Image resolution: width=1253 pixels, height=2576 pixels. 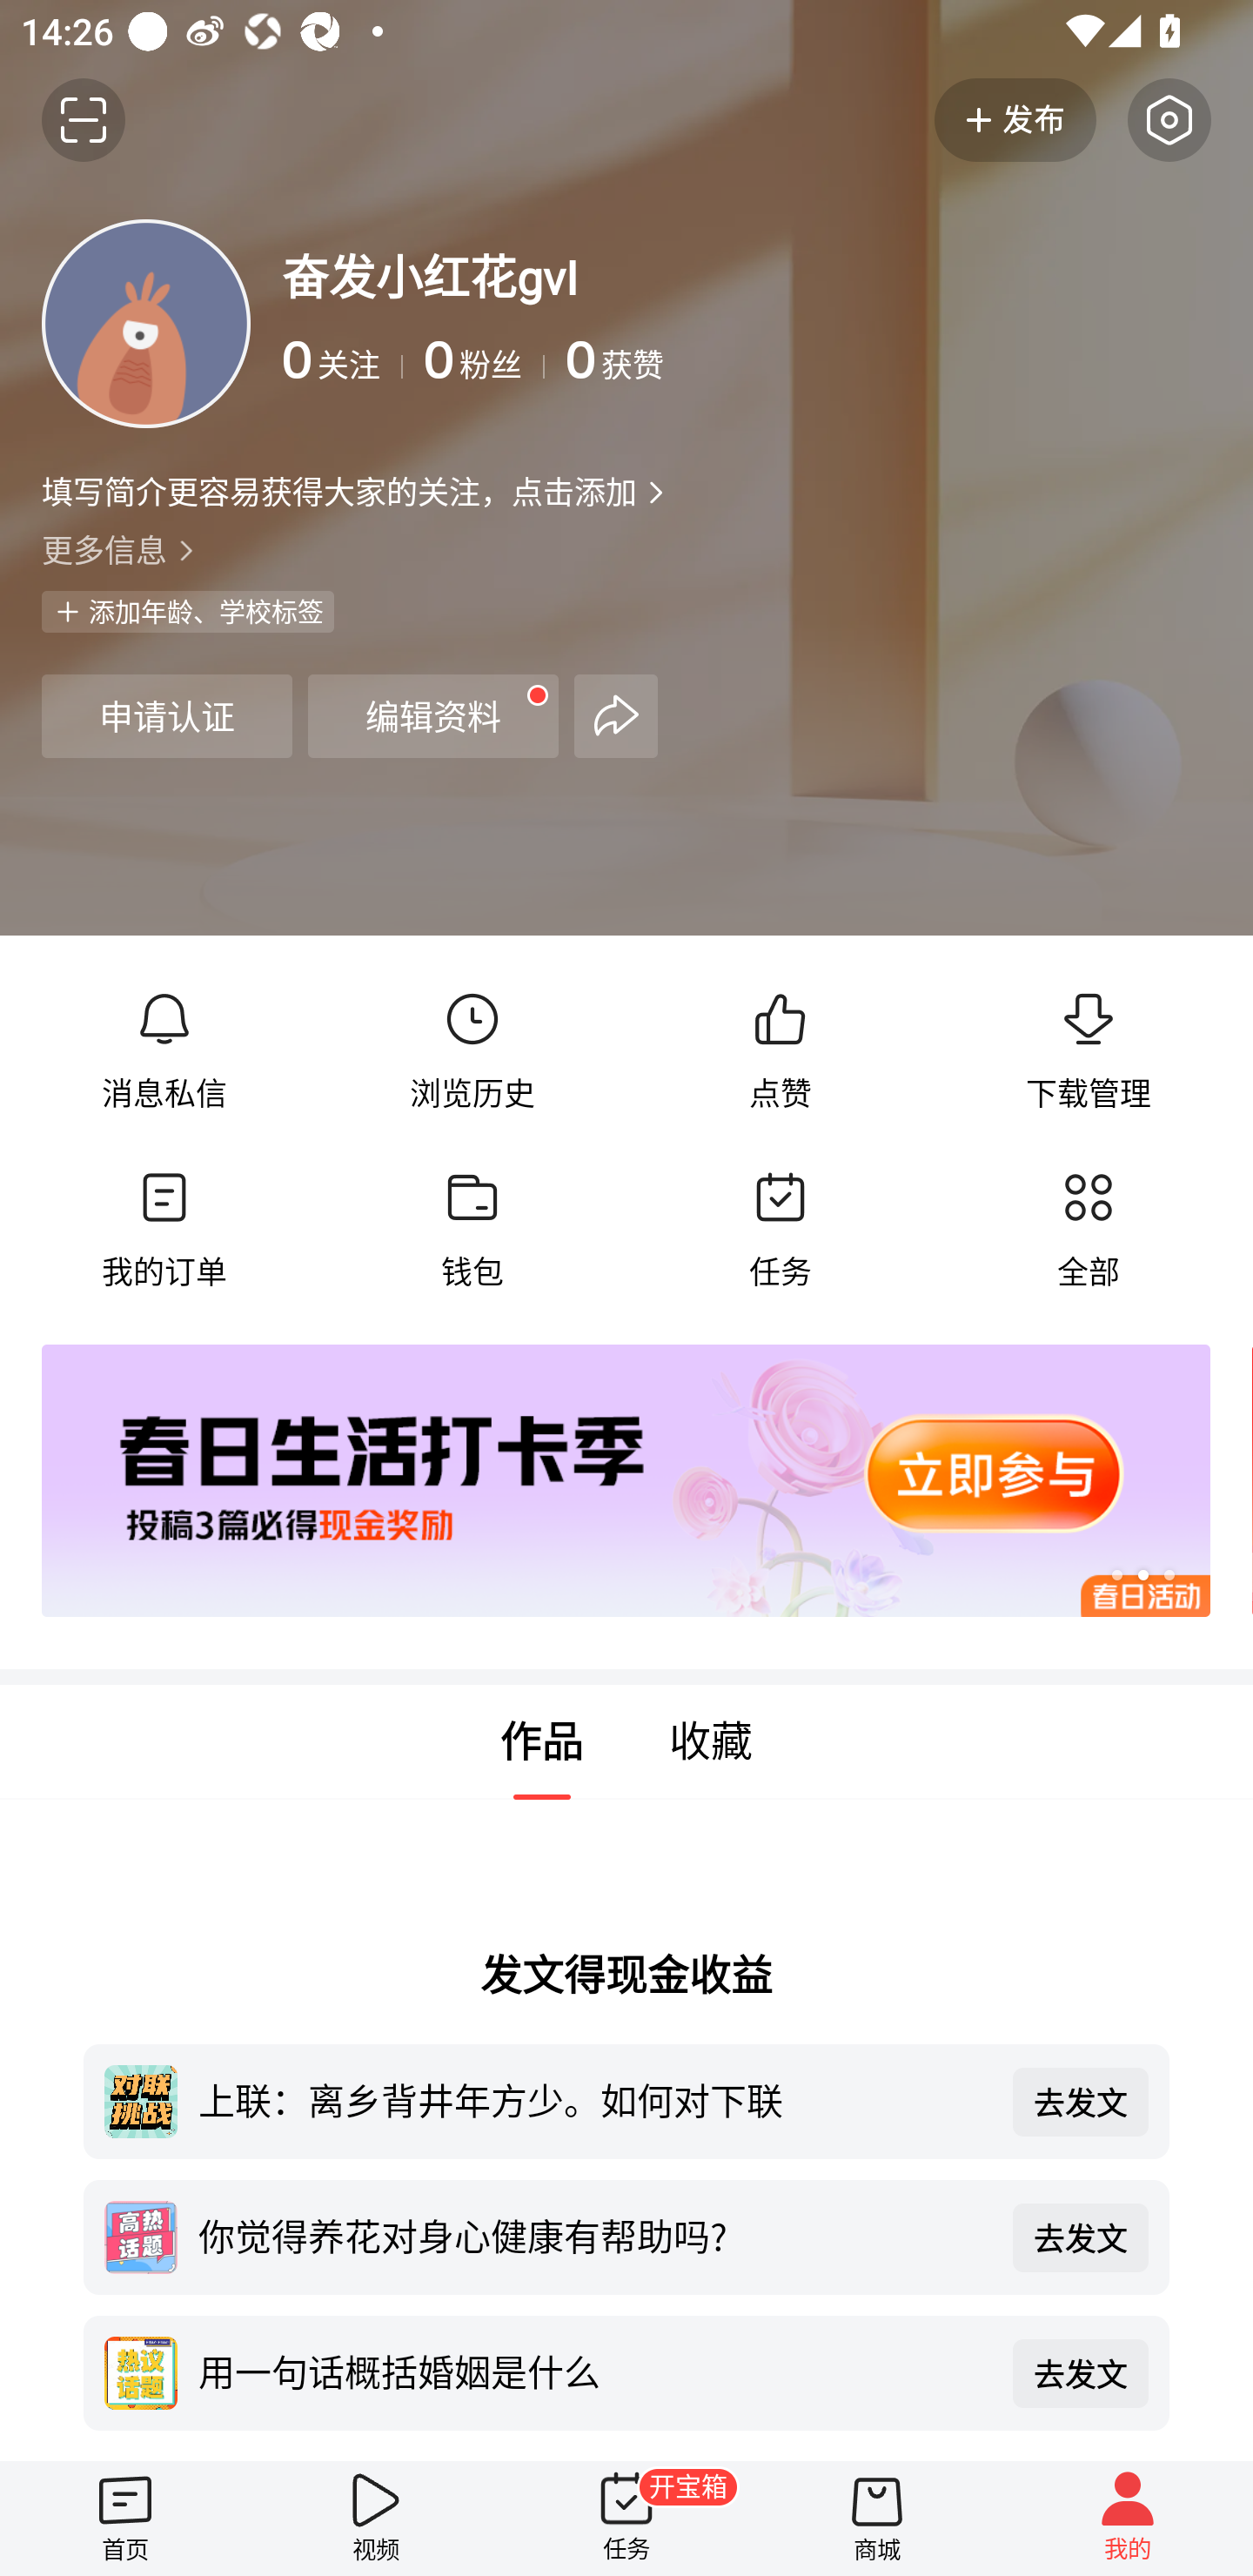 I want to click on 我的订单, so click(x=164, y=1230).